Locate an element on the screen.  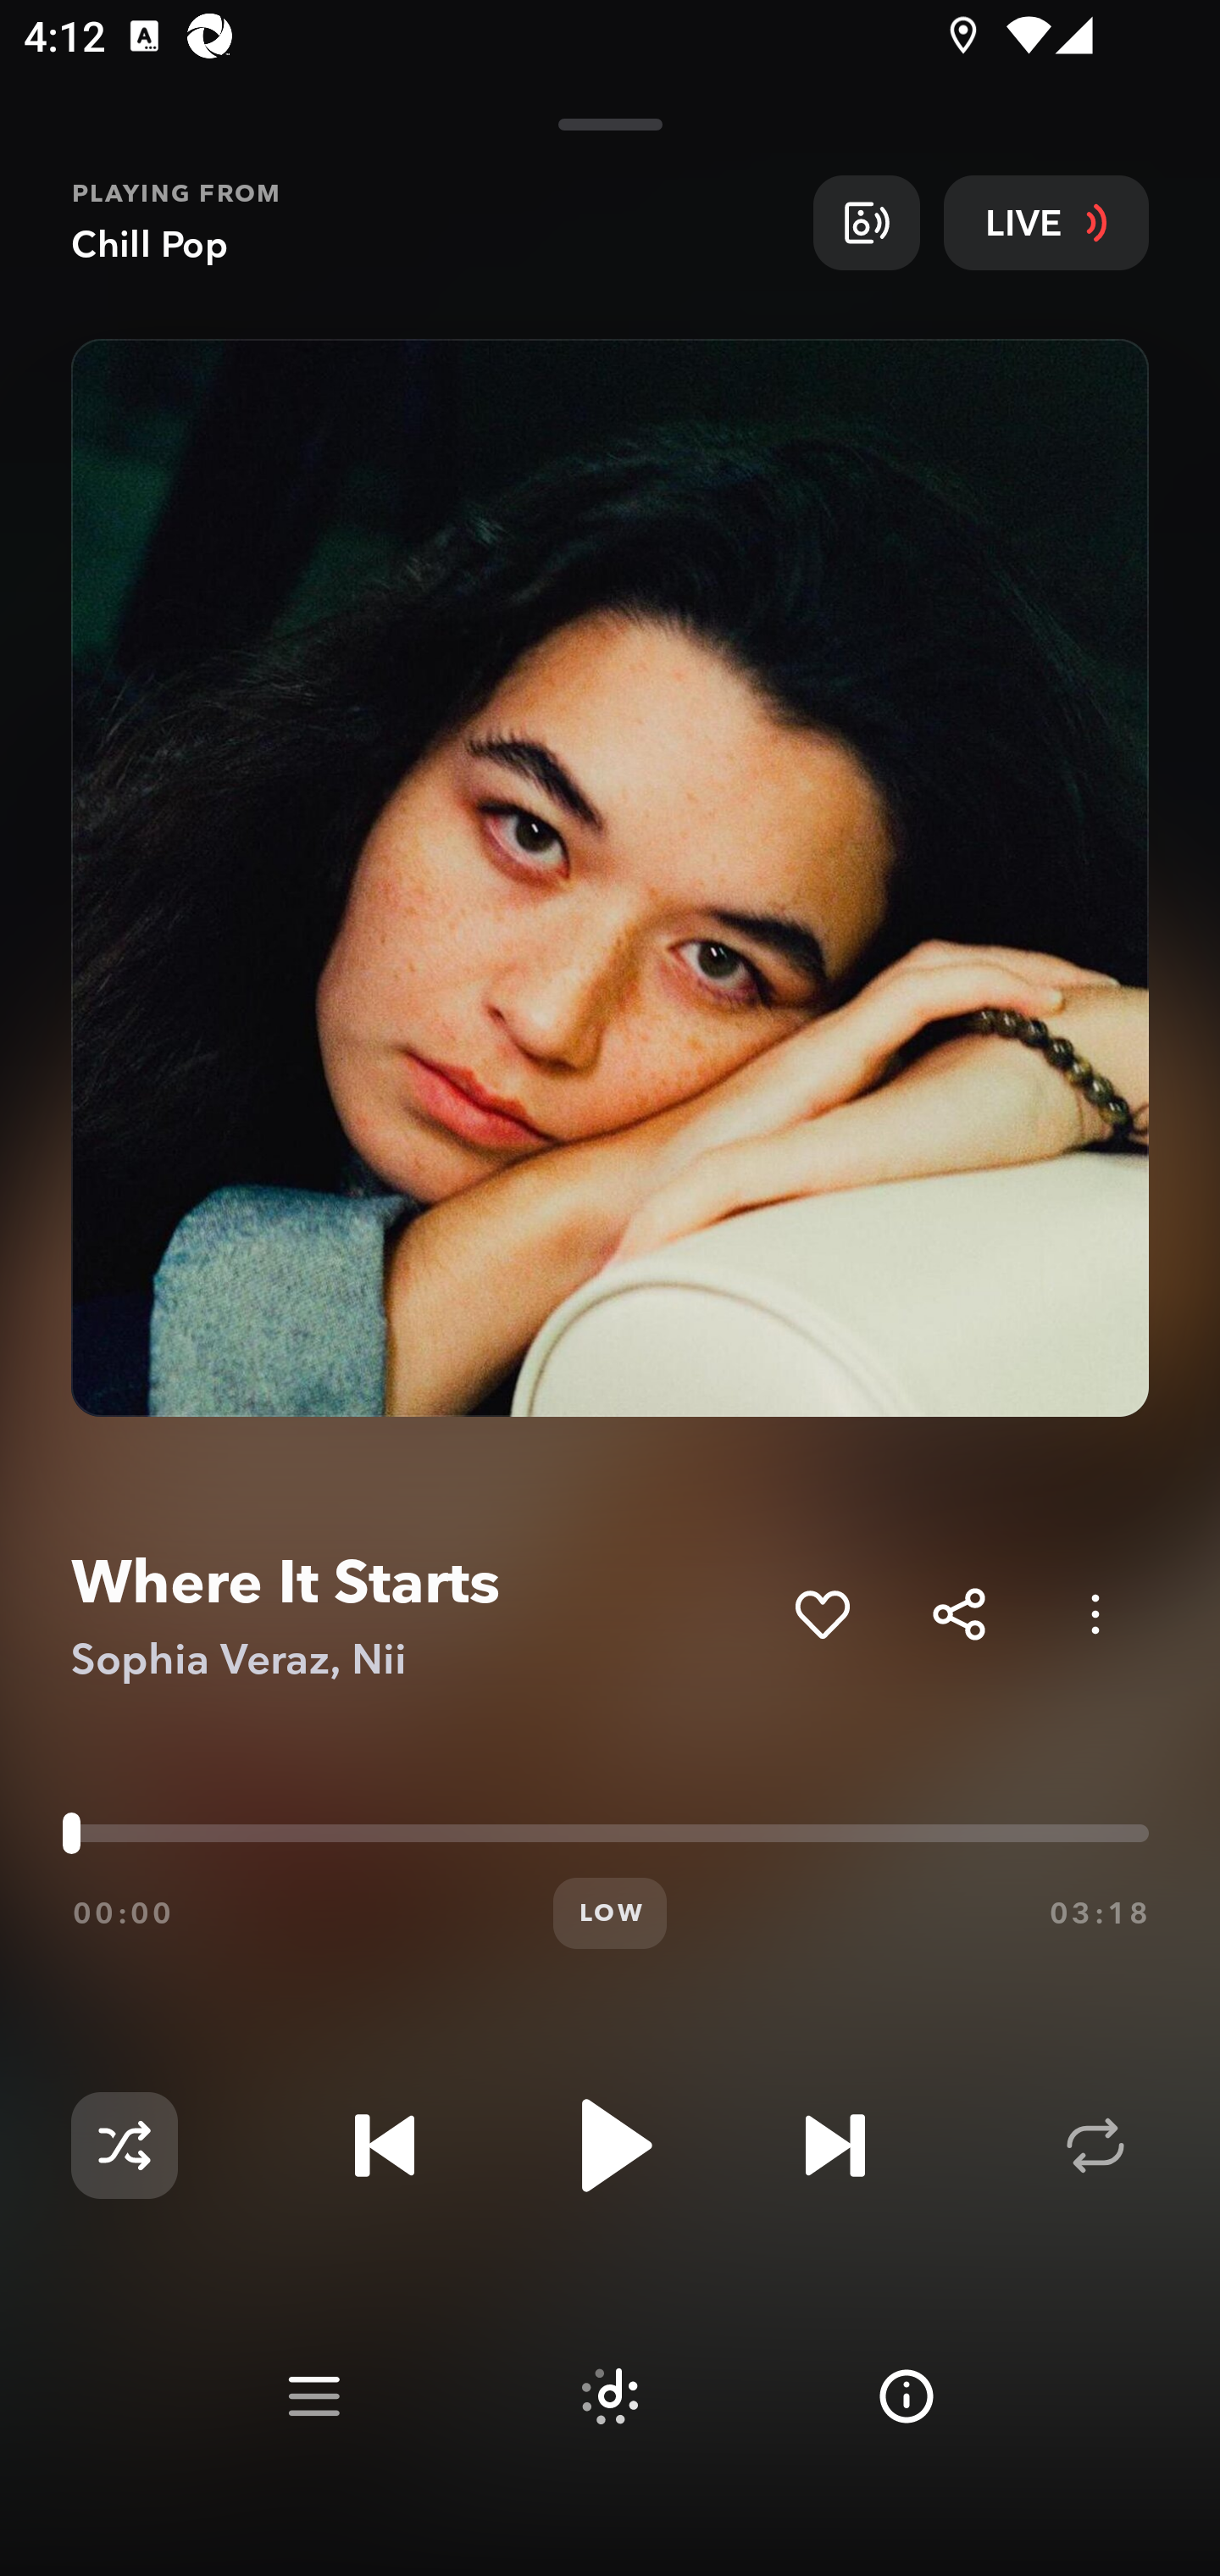
Play is located at coordinates (610, 2146).